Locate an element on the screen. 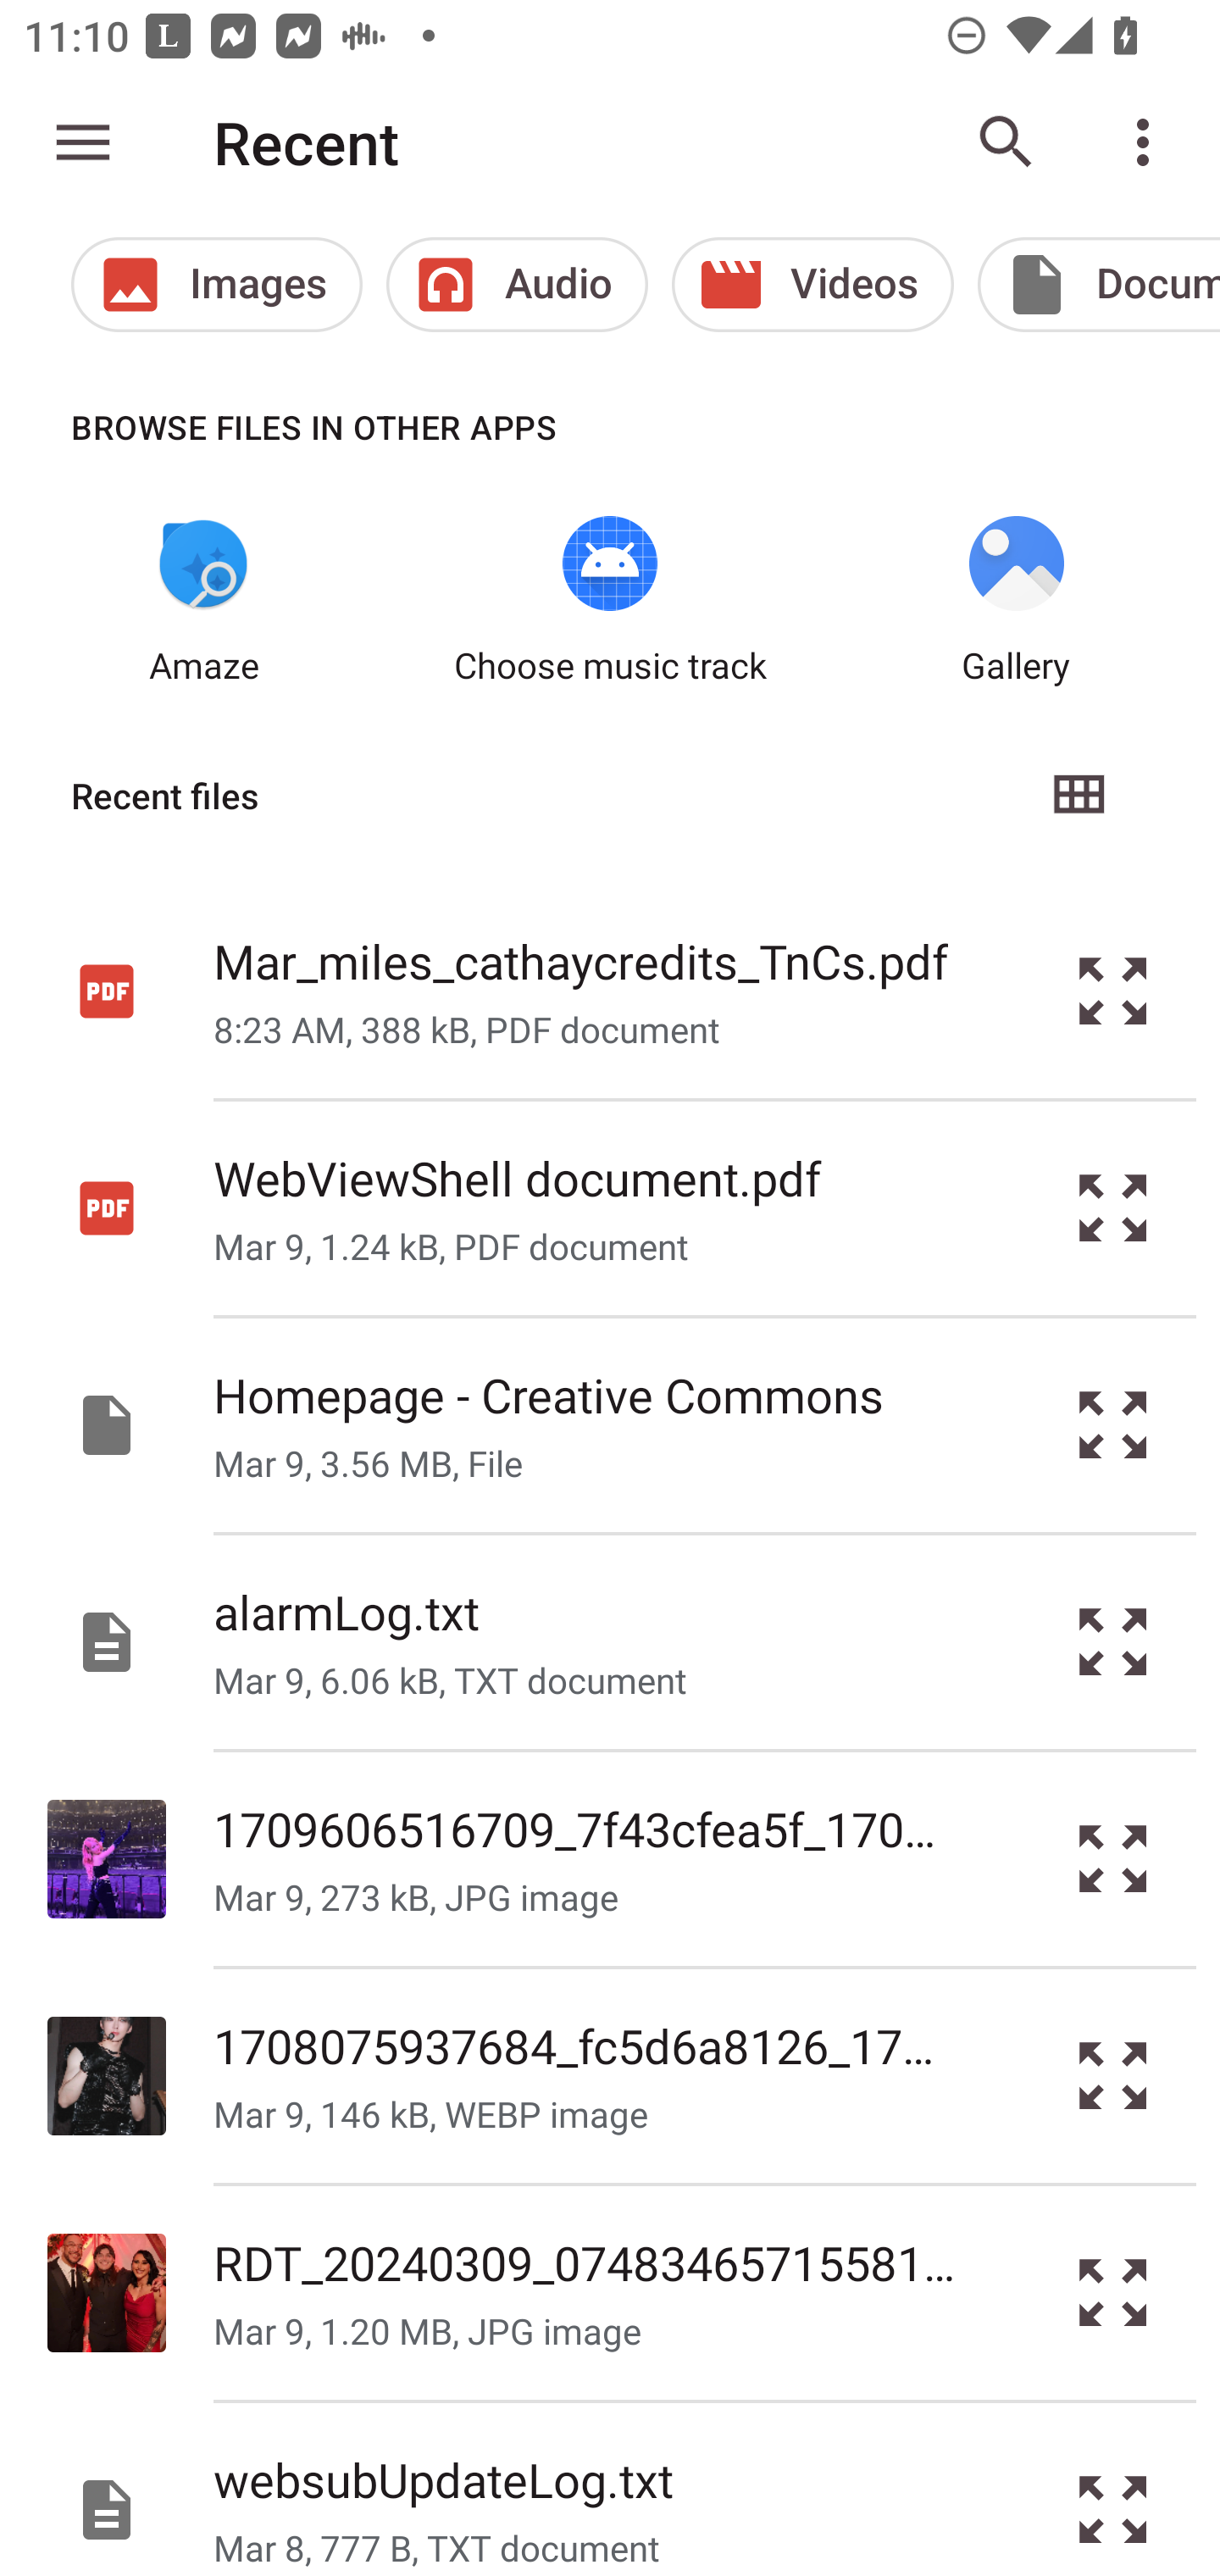 This screenshot has width=1220, height=2576. Preview the file alarmLog.txt is located at coordinates (1113, 1642).